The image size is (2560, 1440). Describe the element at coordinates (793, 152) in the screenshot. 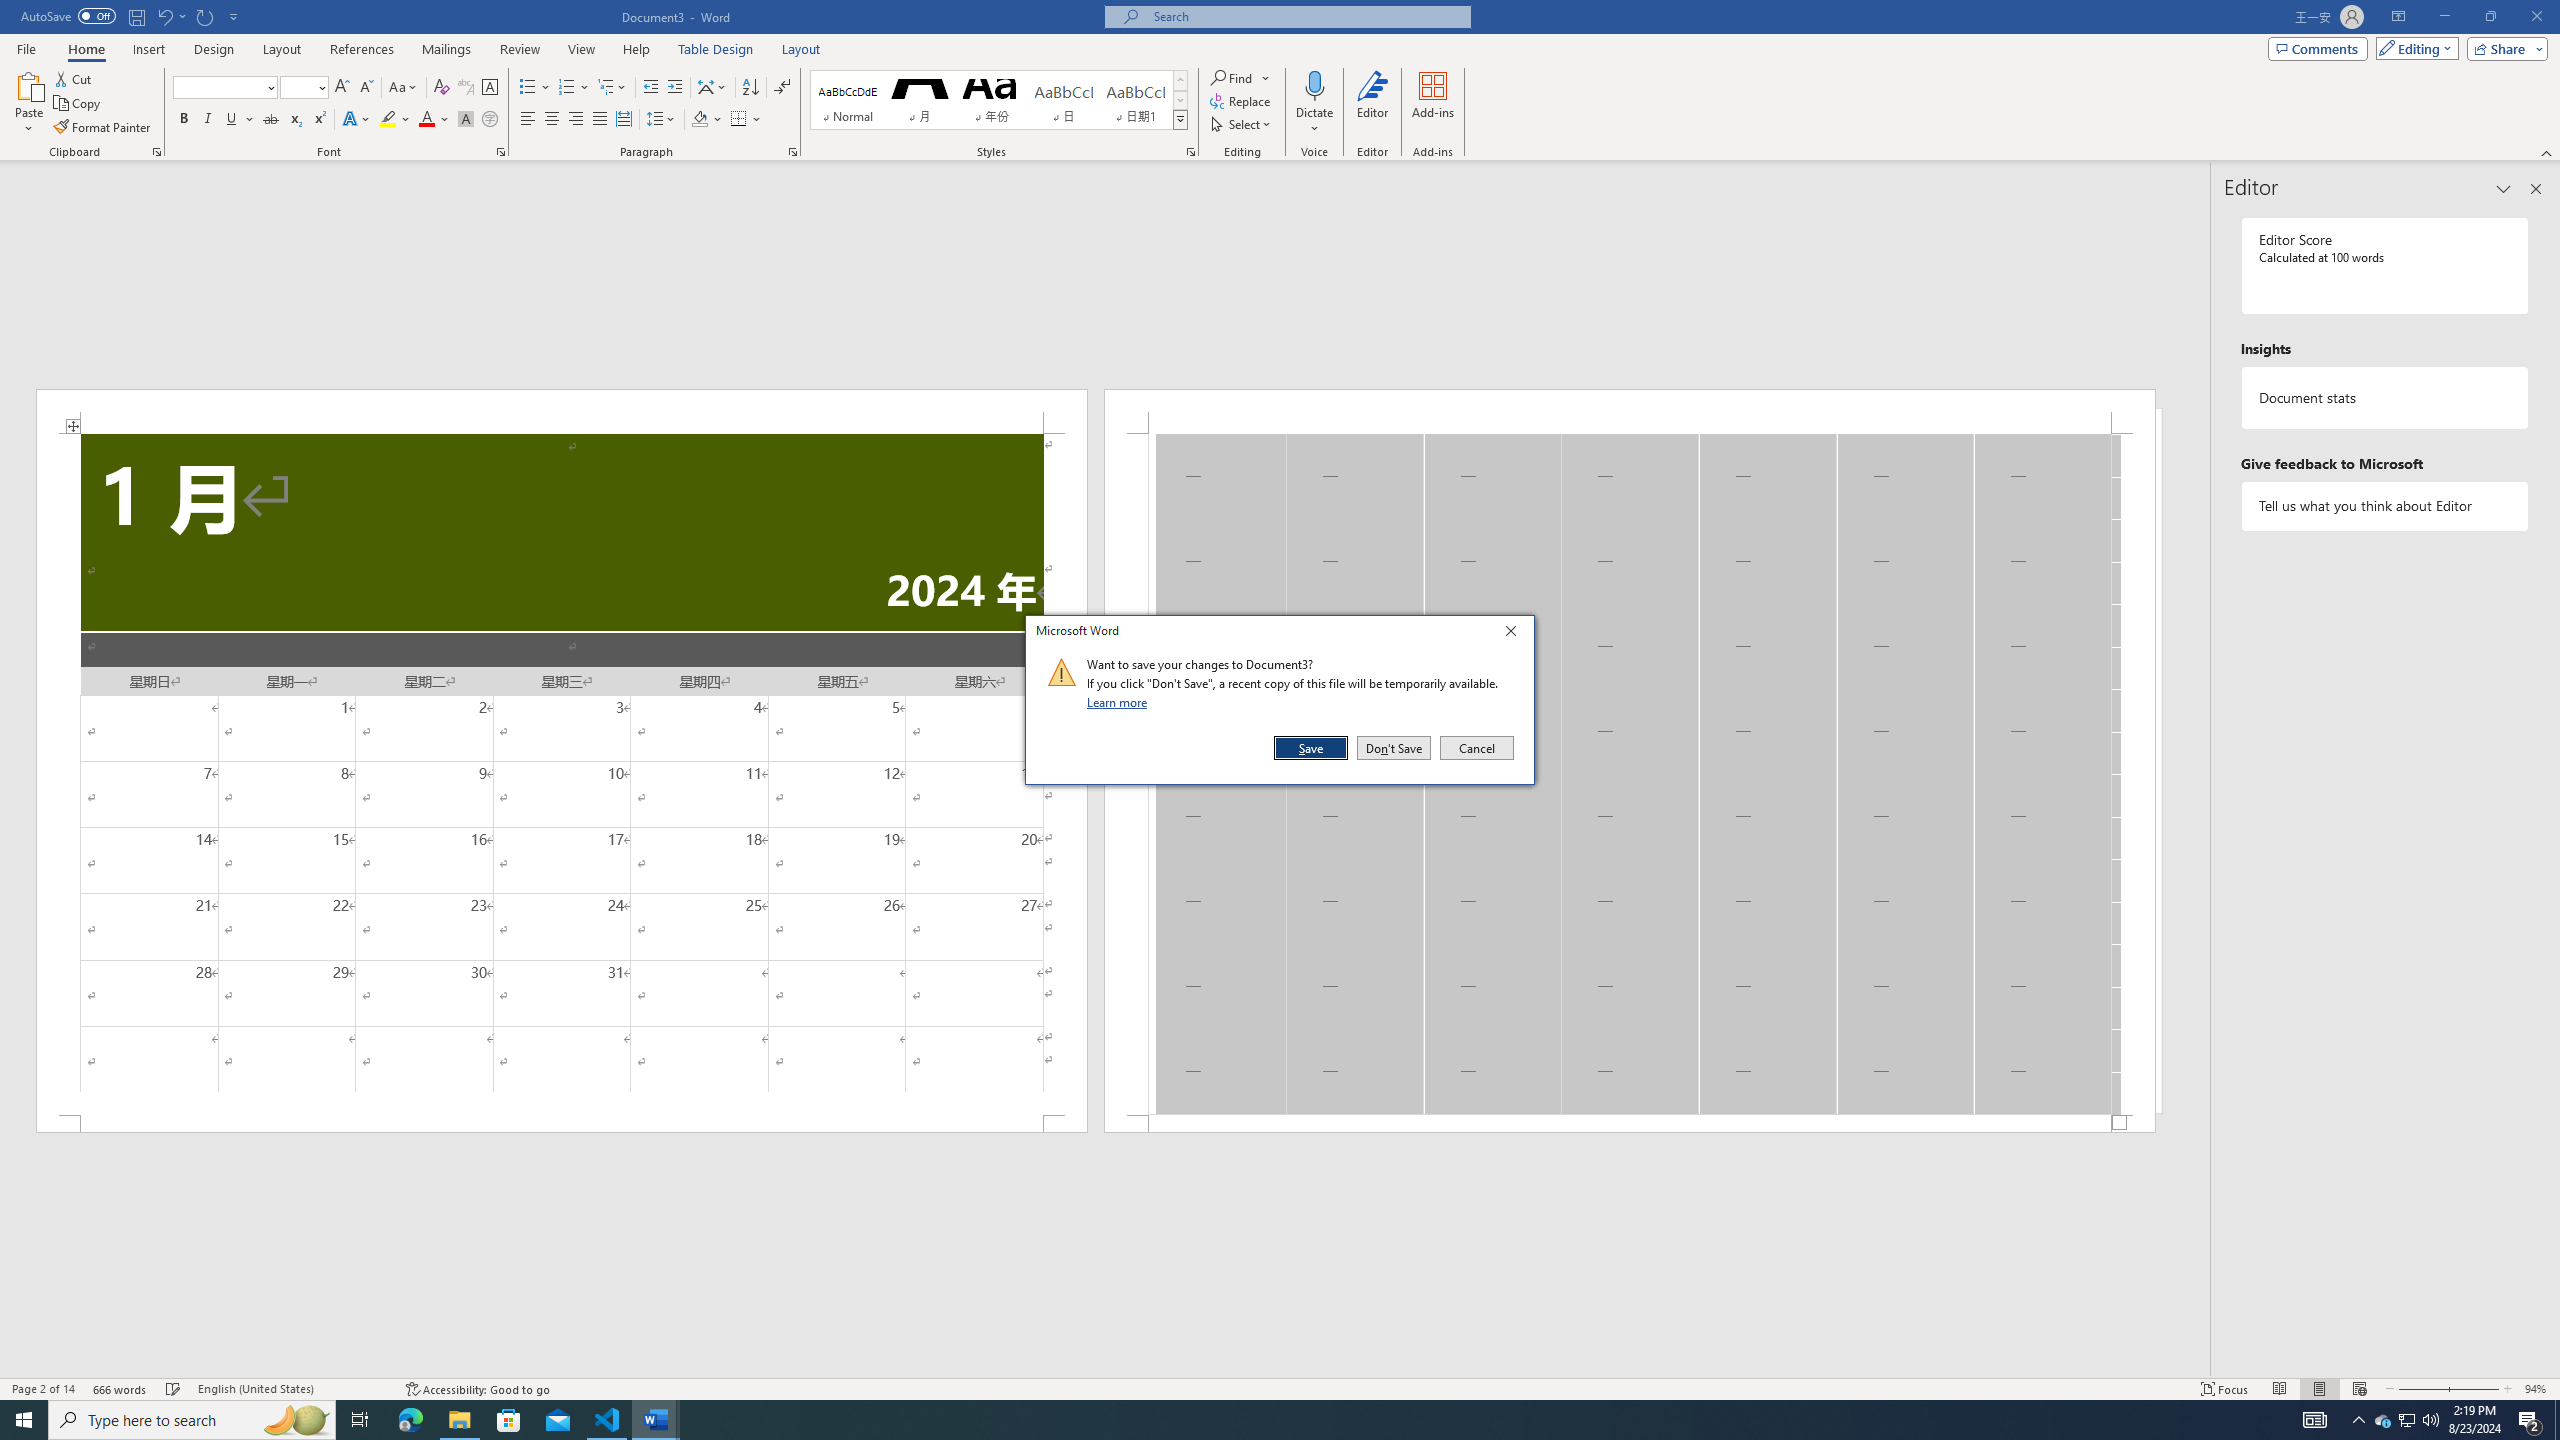

I see `Paragraph...` at that location.